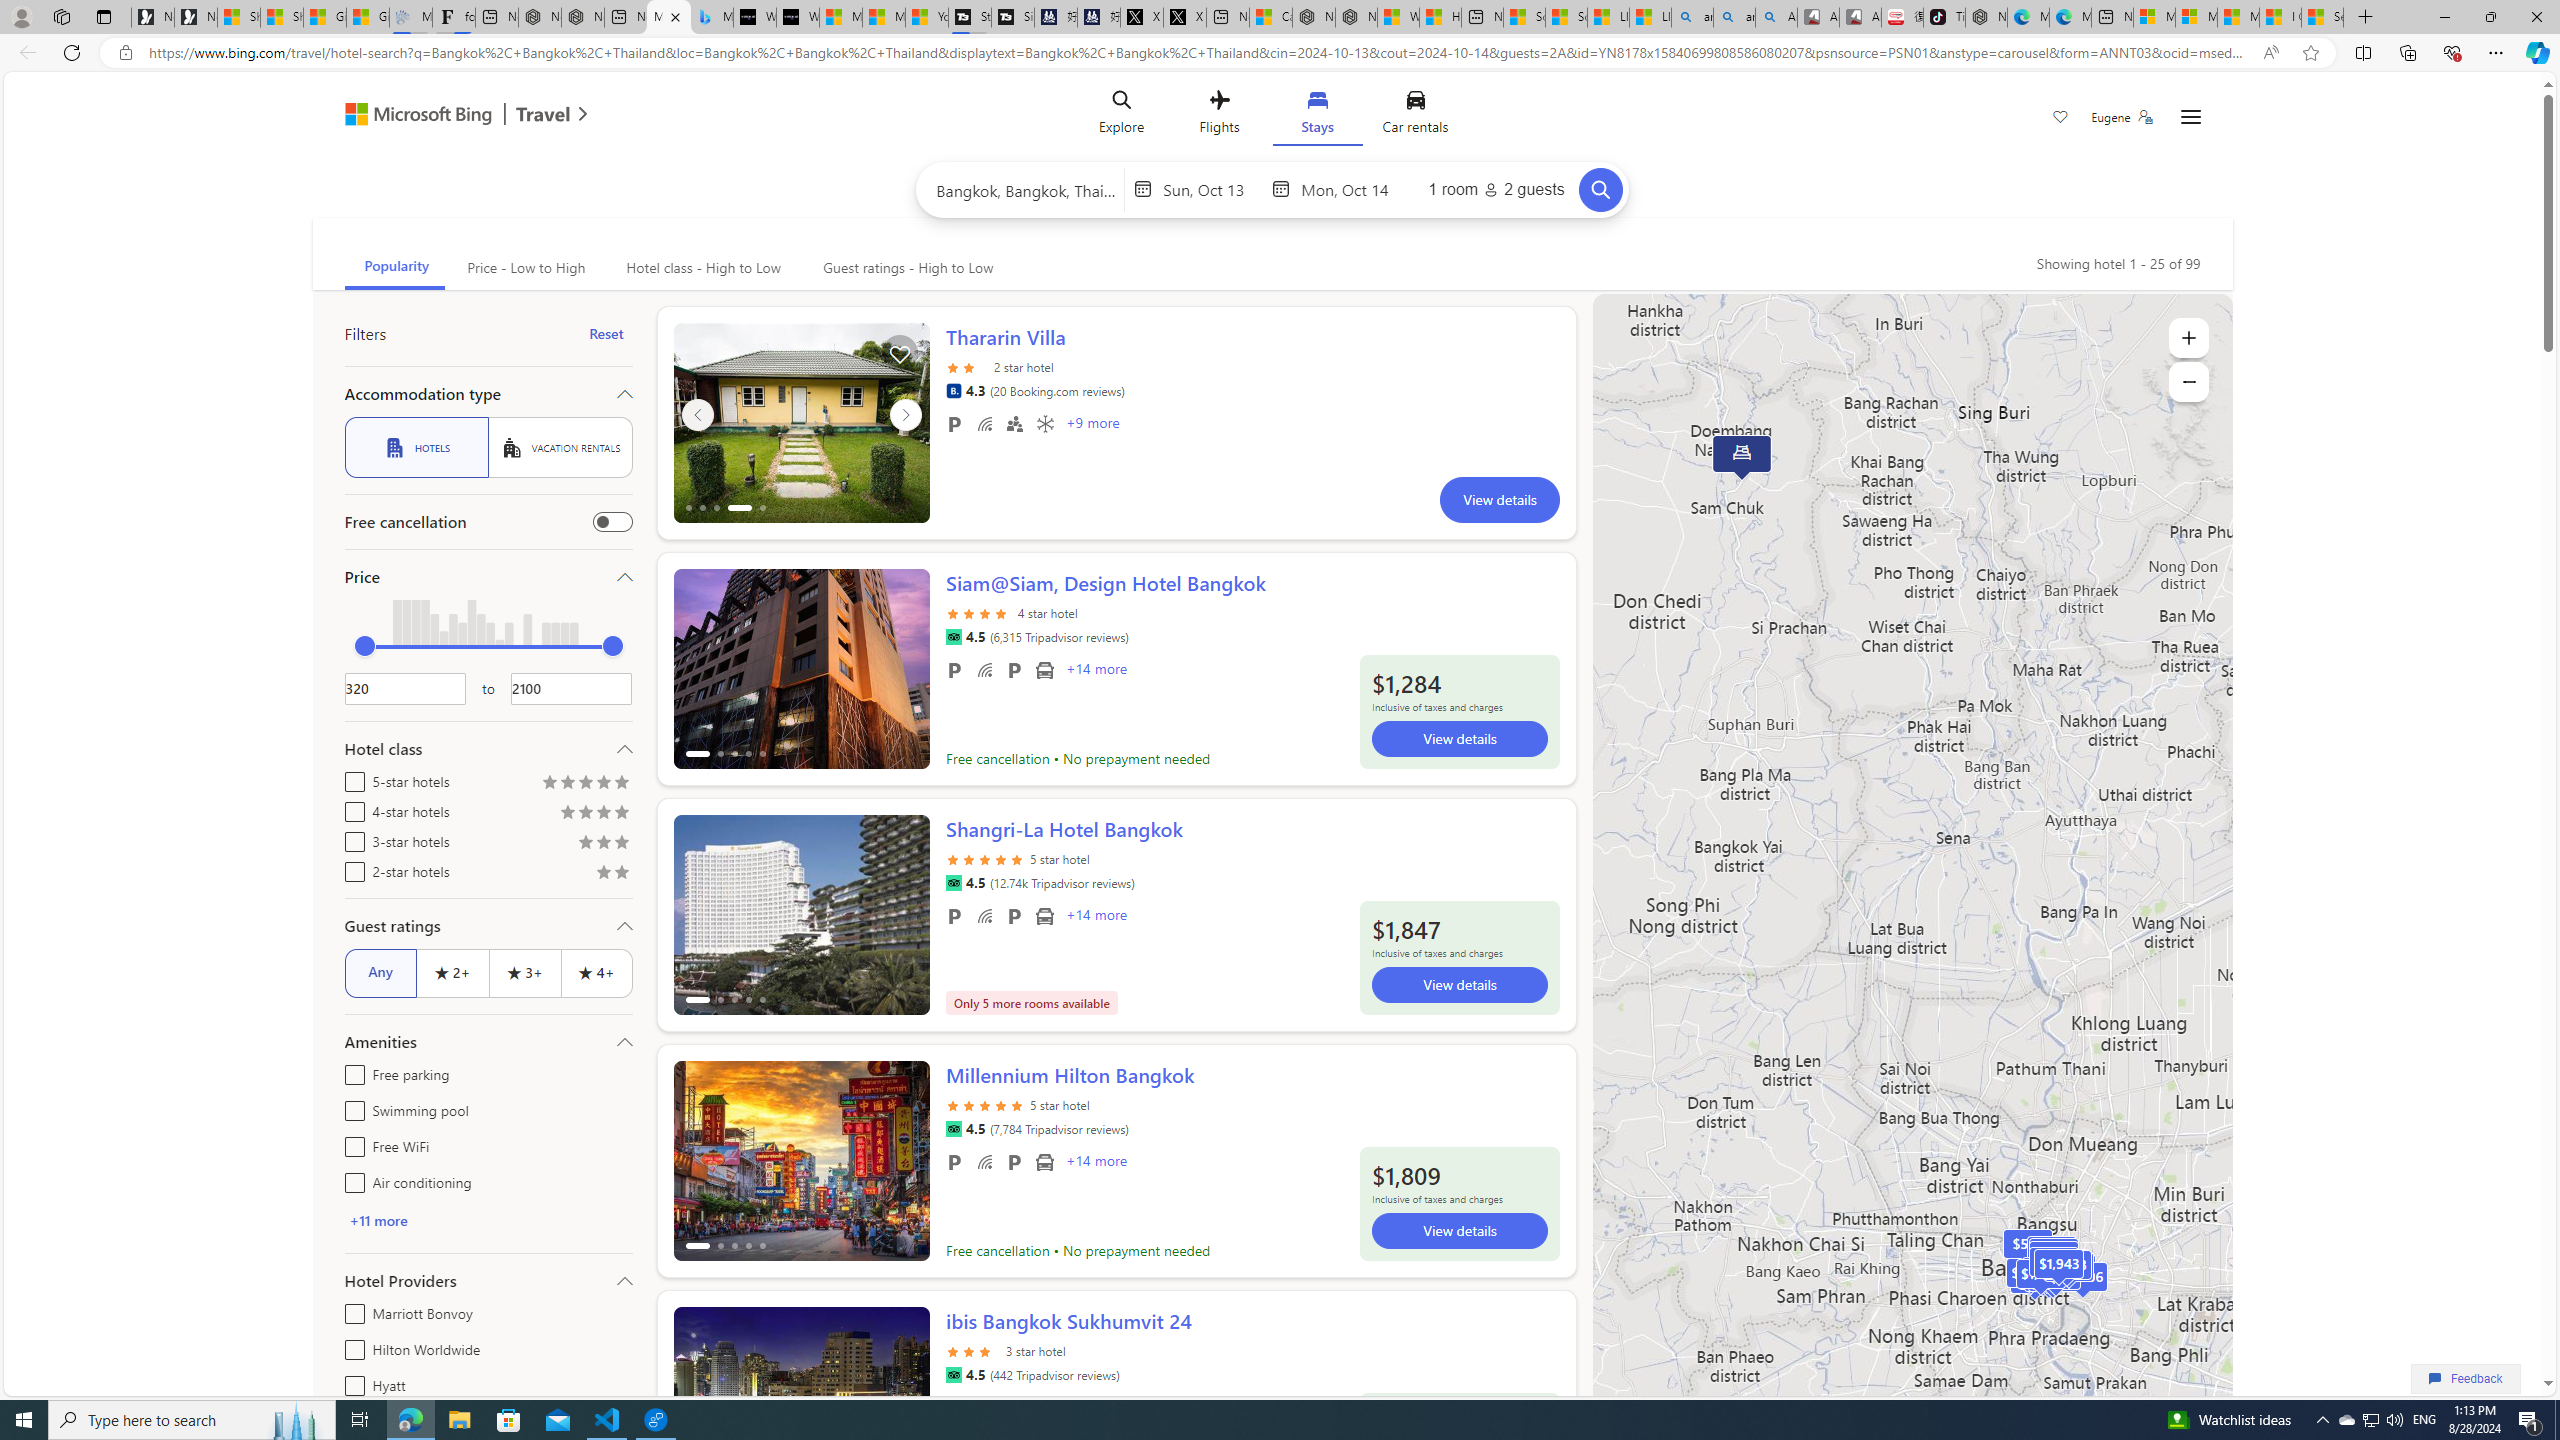  Describe the element at coordinates (1092, 425) in the screenshot. I see `+9 More Amenities` at that location.